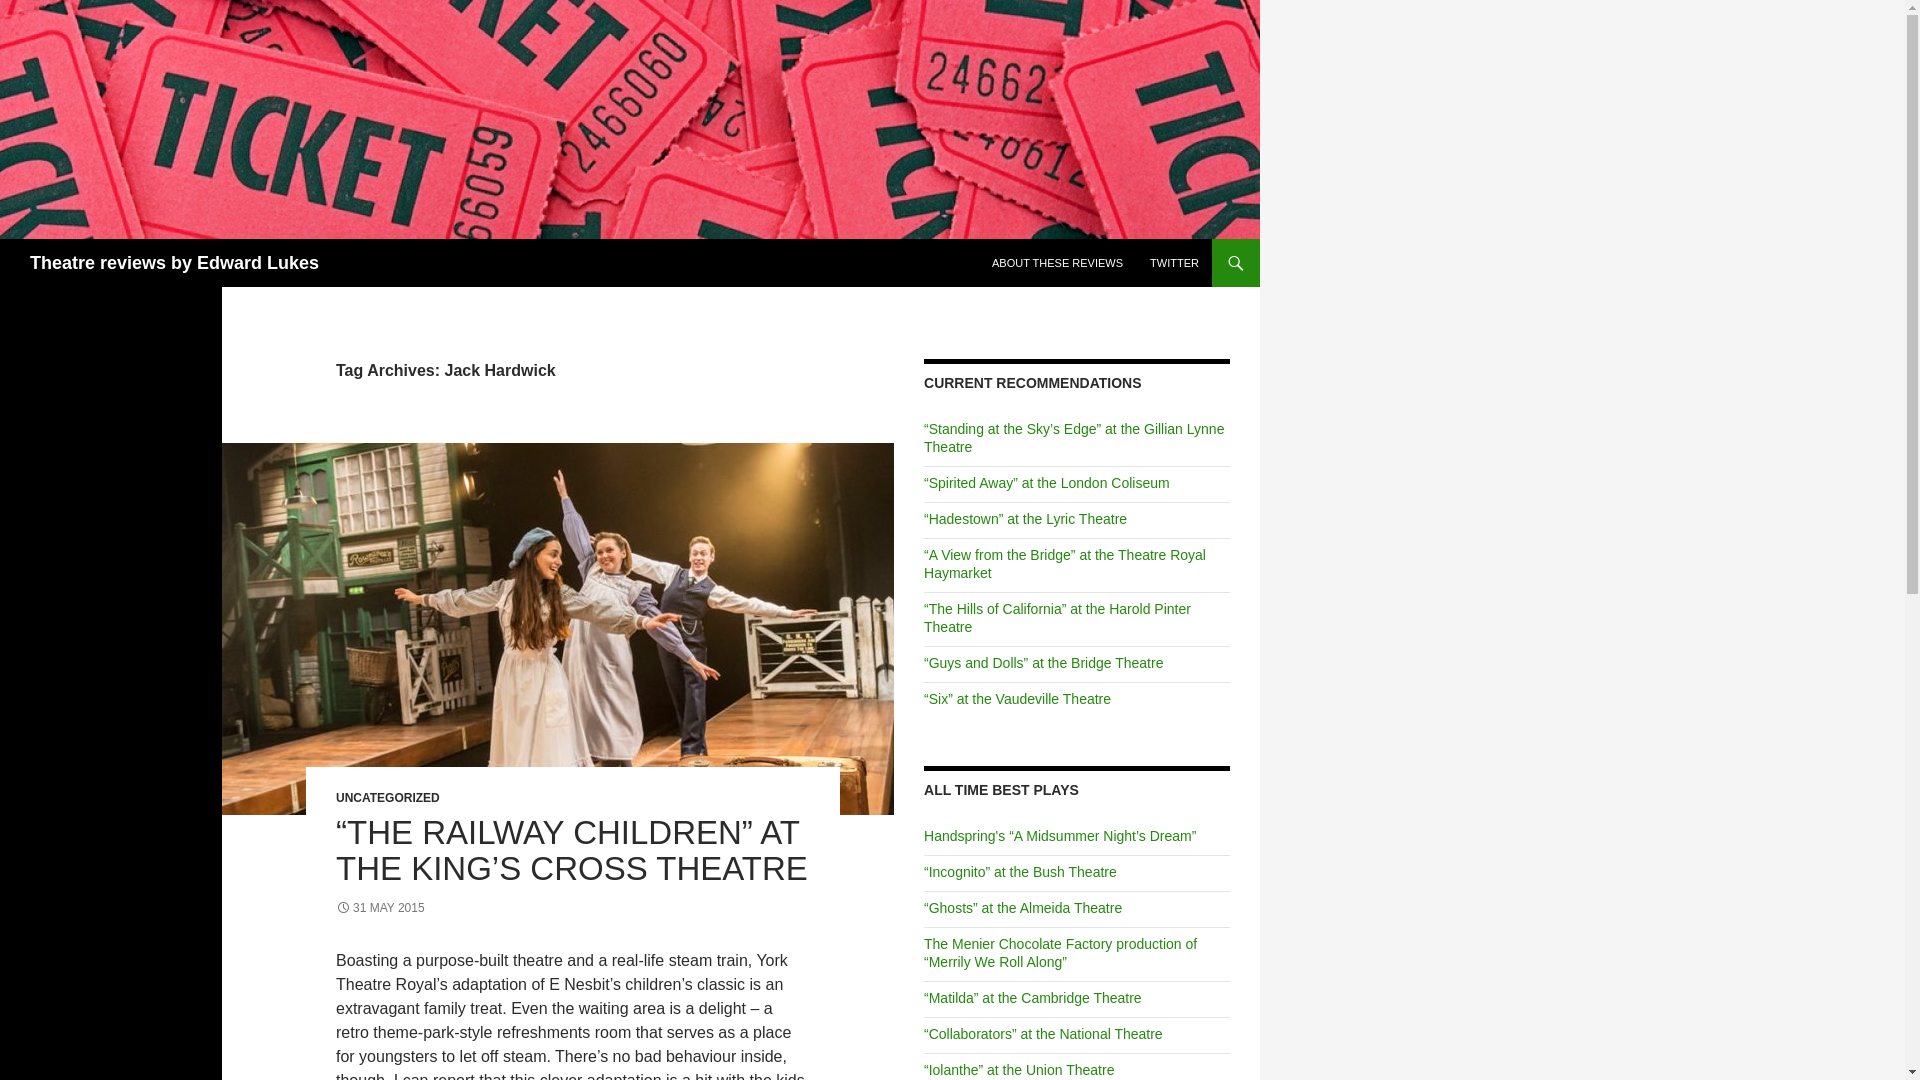 The width and height of the screenshot is (1920, 1080). Describe the element at coordinates (174, 262) in the screenshot. I see `Theatre reviews by Edward Lukes` at that location.